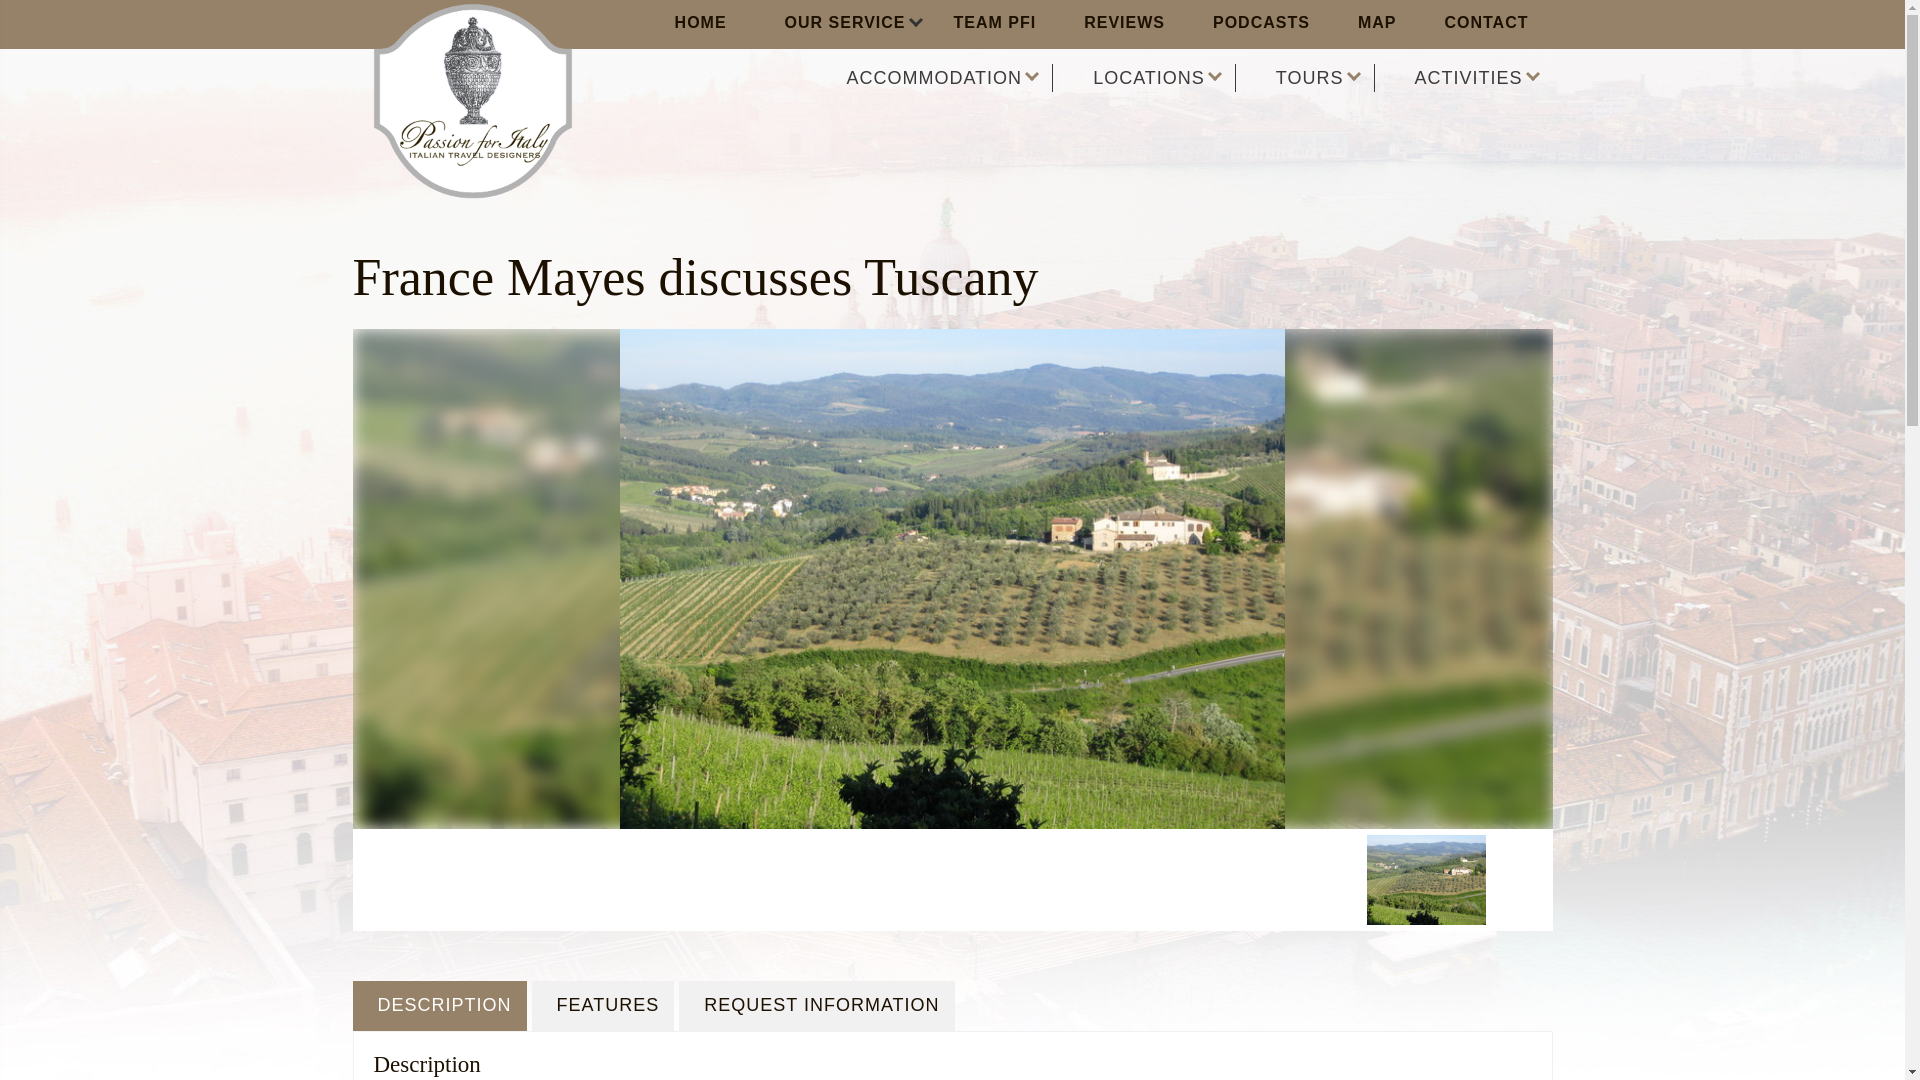  I want to click on TOURS, so click(1320, 77).